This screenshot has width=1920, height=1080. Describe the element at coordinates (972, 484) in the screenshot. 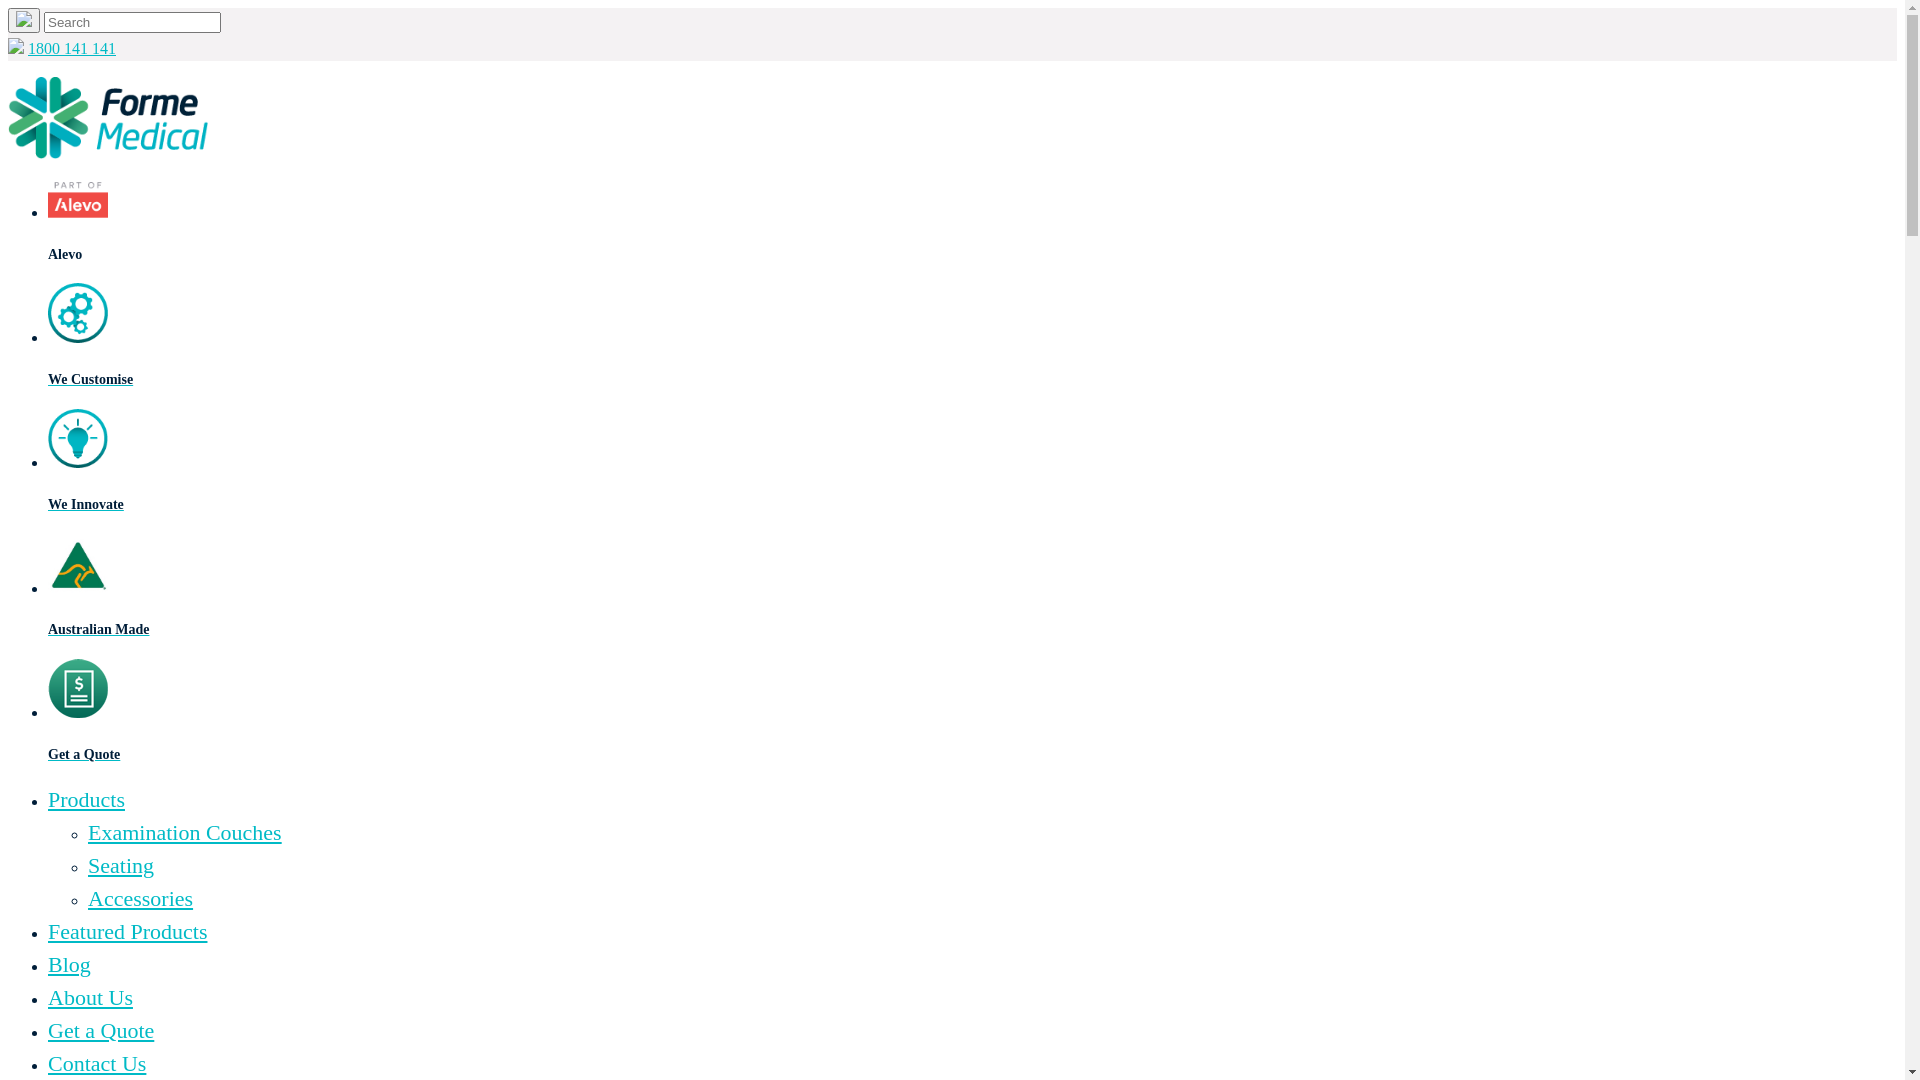

I see `We Innovate` at that location.